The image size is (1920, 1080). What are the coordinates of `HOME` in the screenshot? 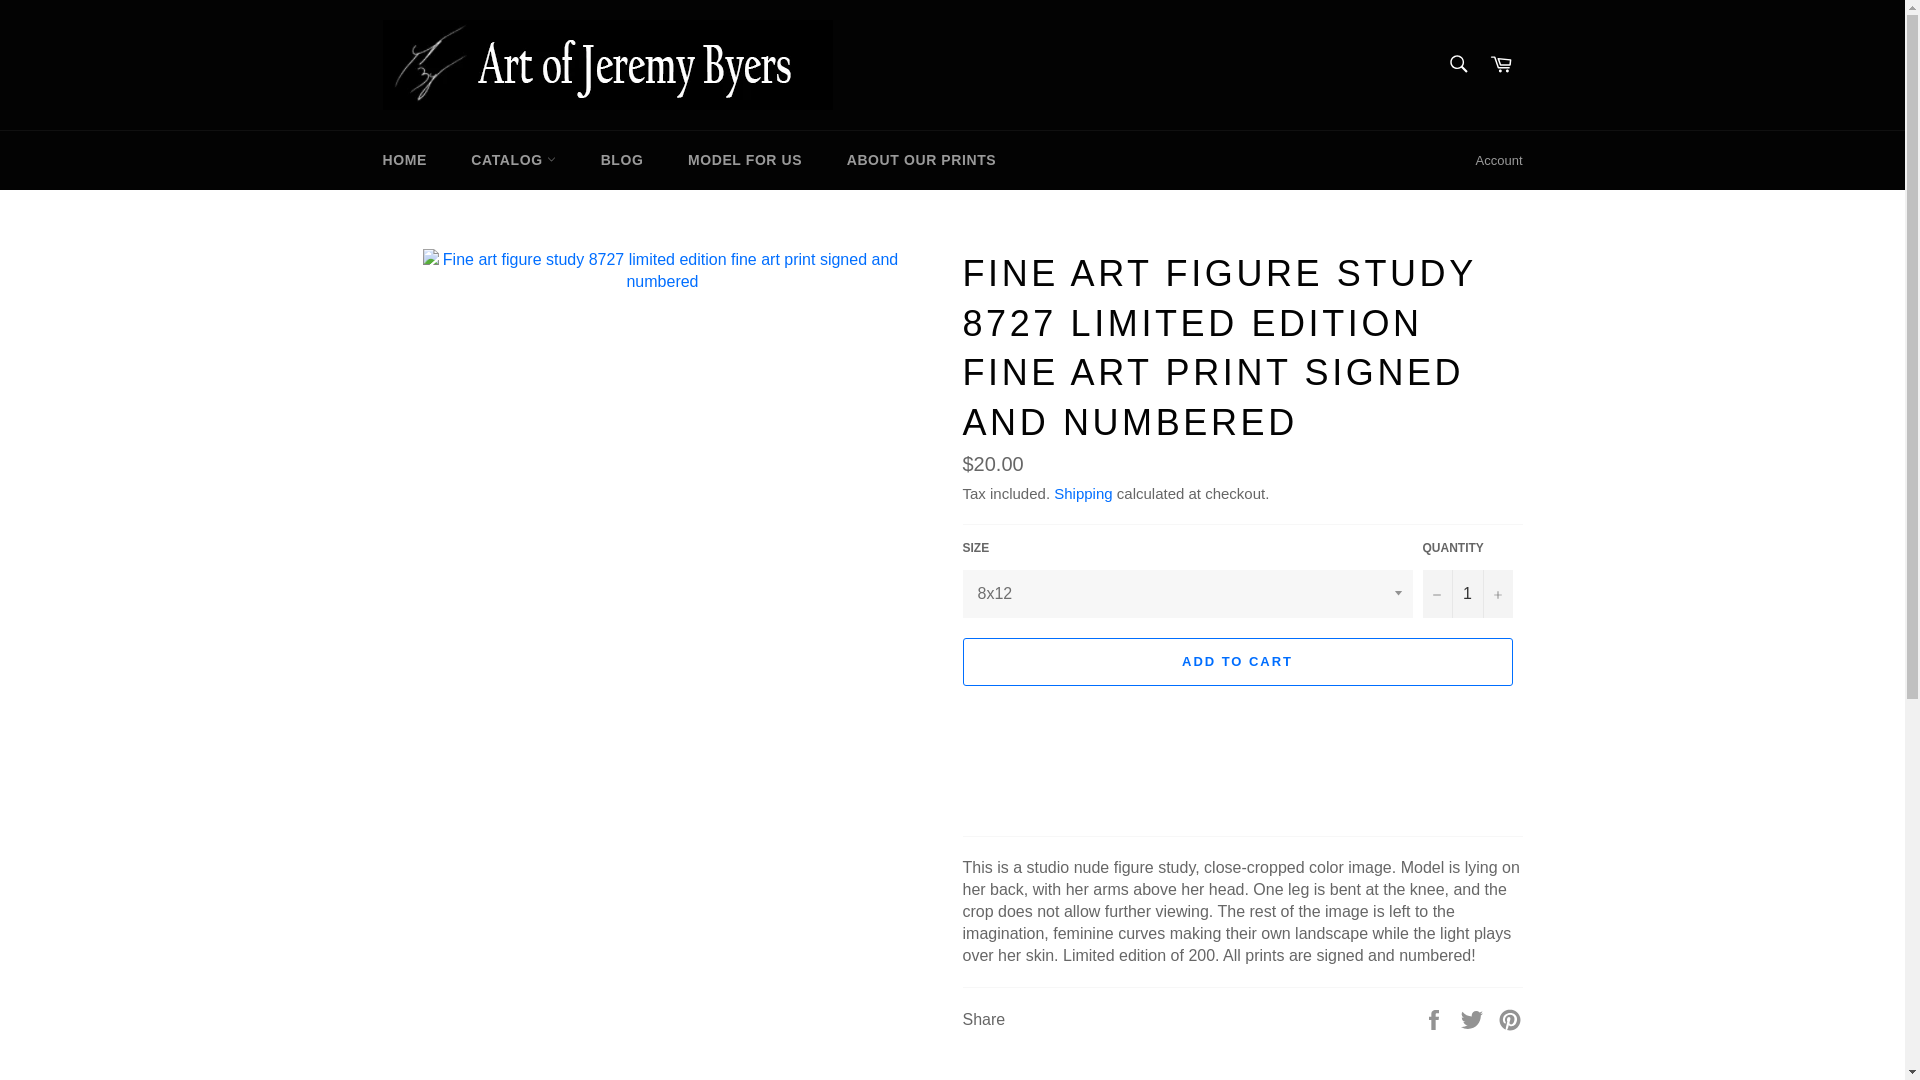 It's located at (404, 160).